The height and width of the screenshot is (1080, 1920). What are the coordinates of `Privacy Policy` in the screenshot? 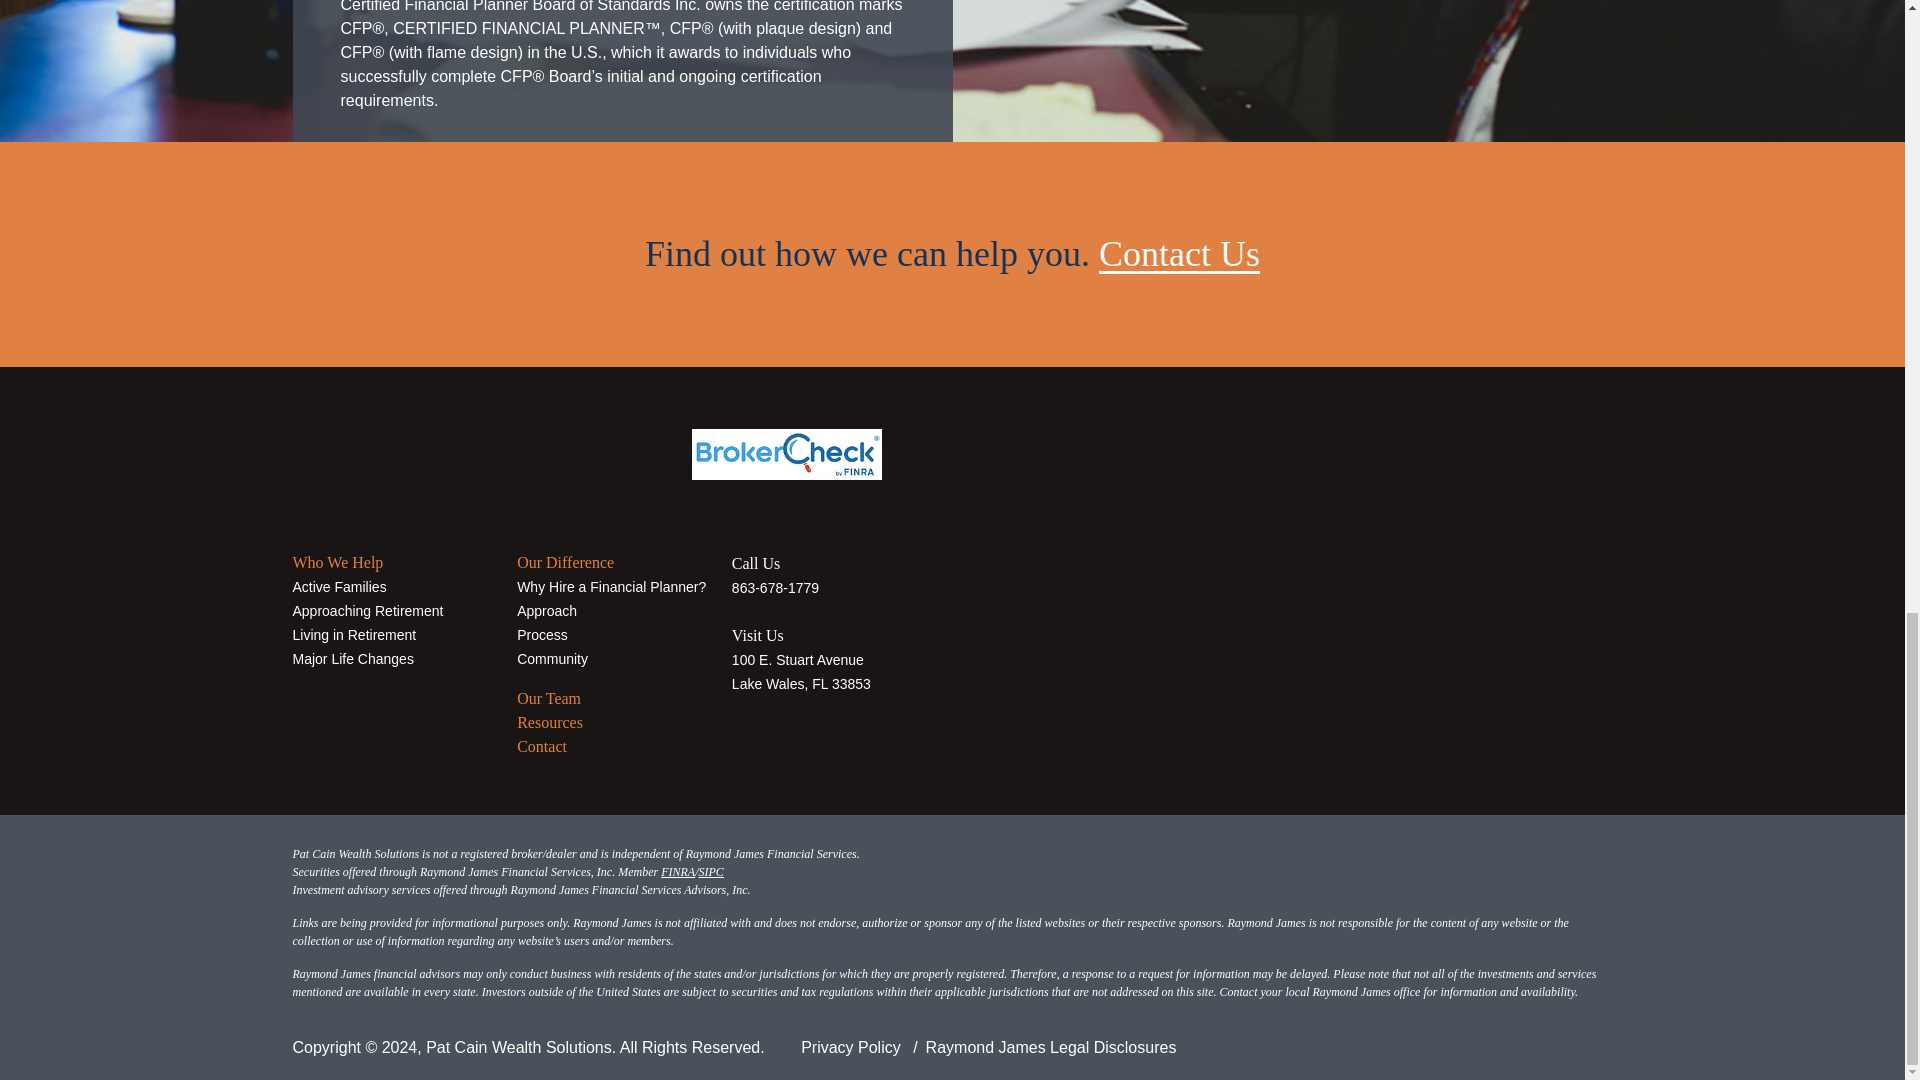 It's located at (850, 1046).